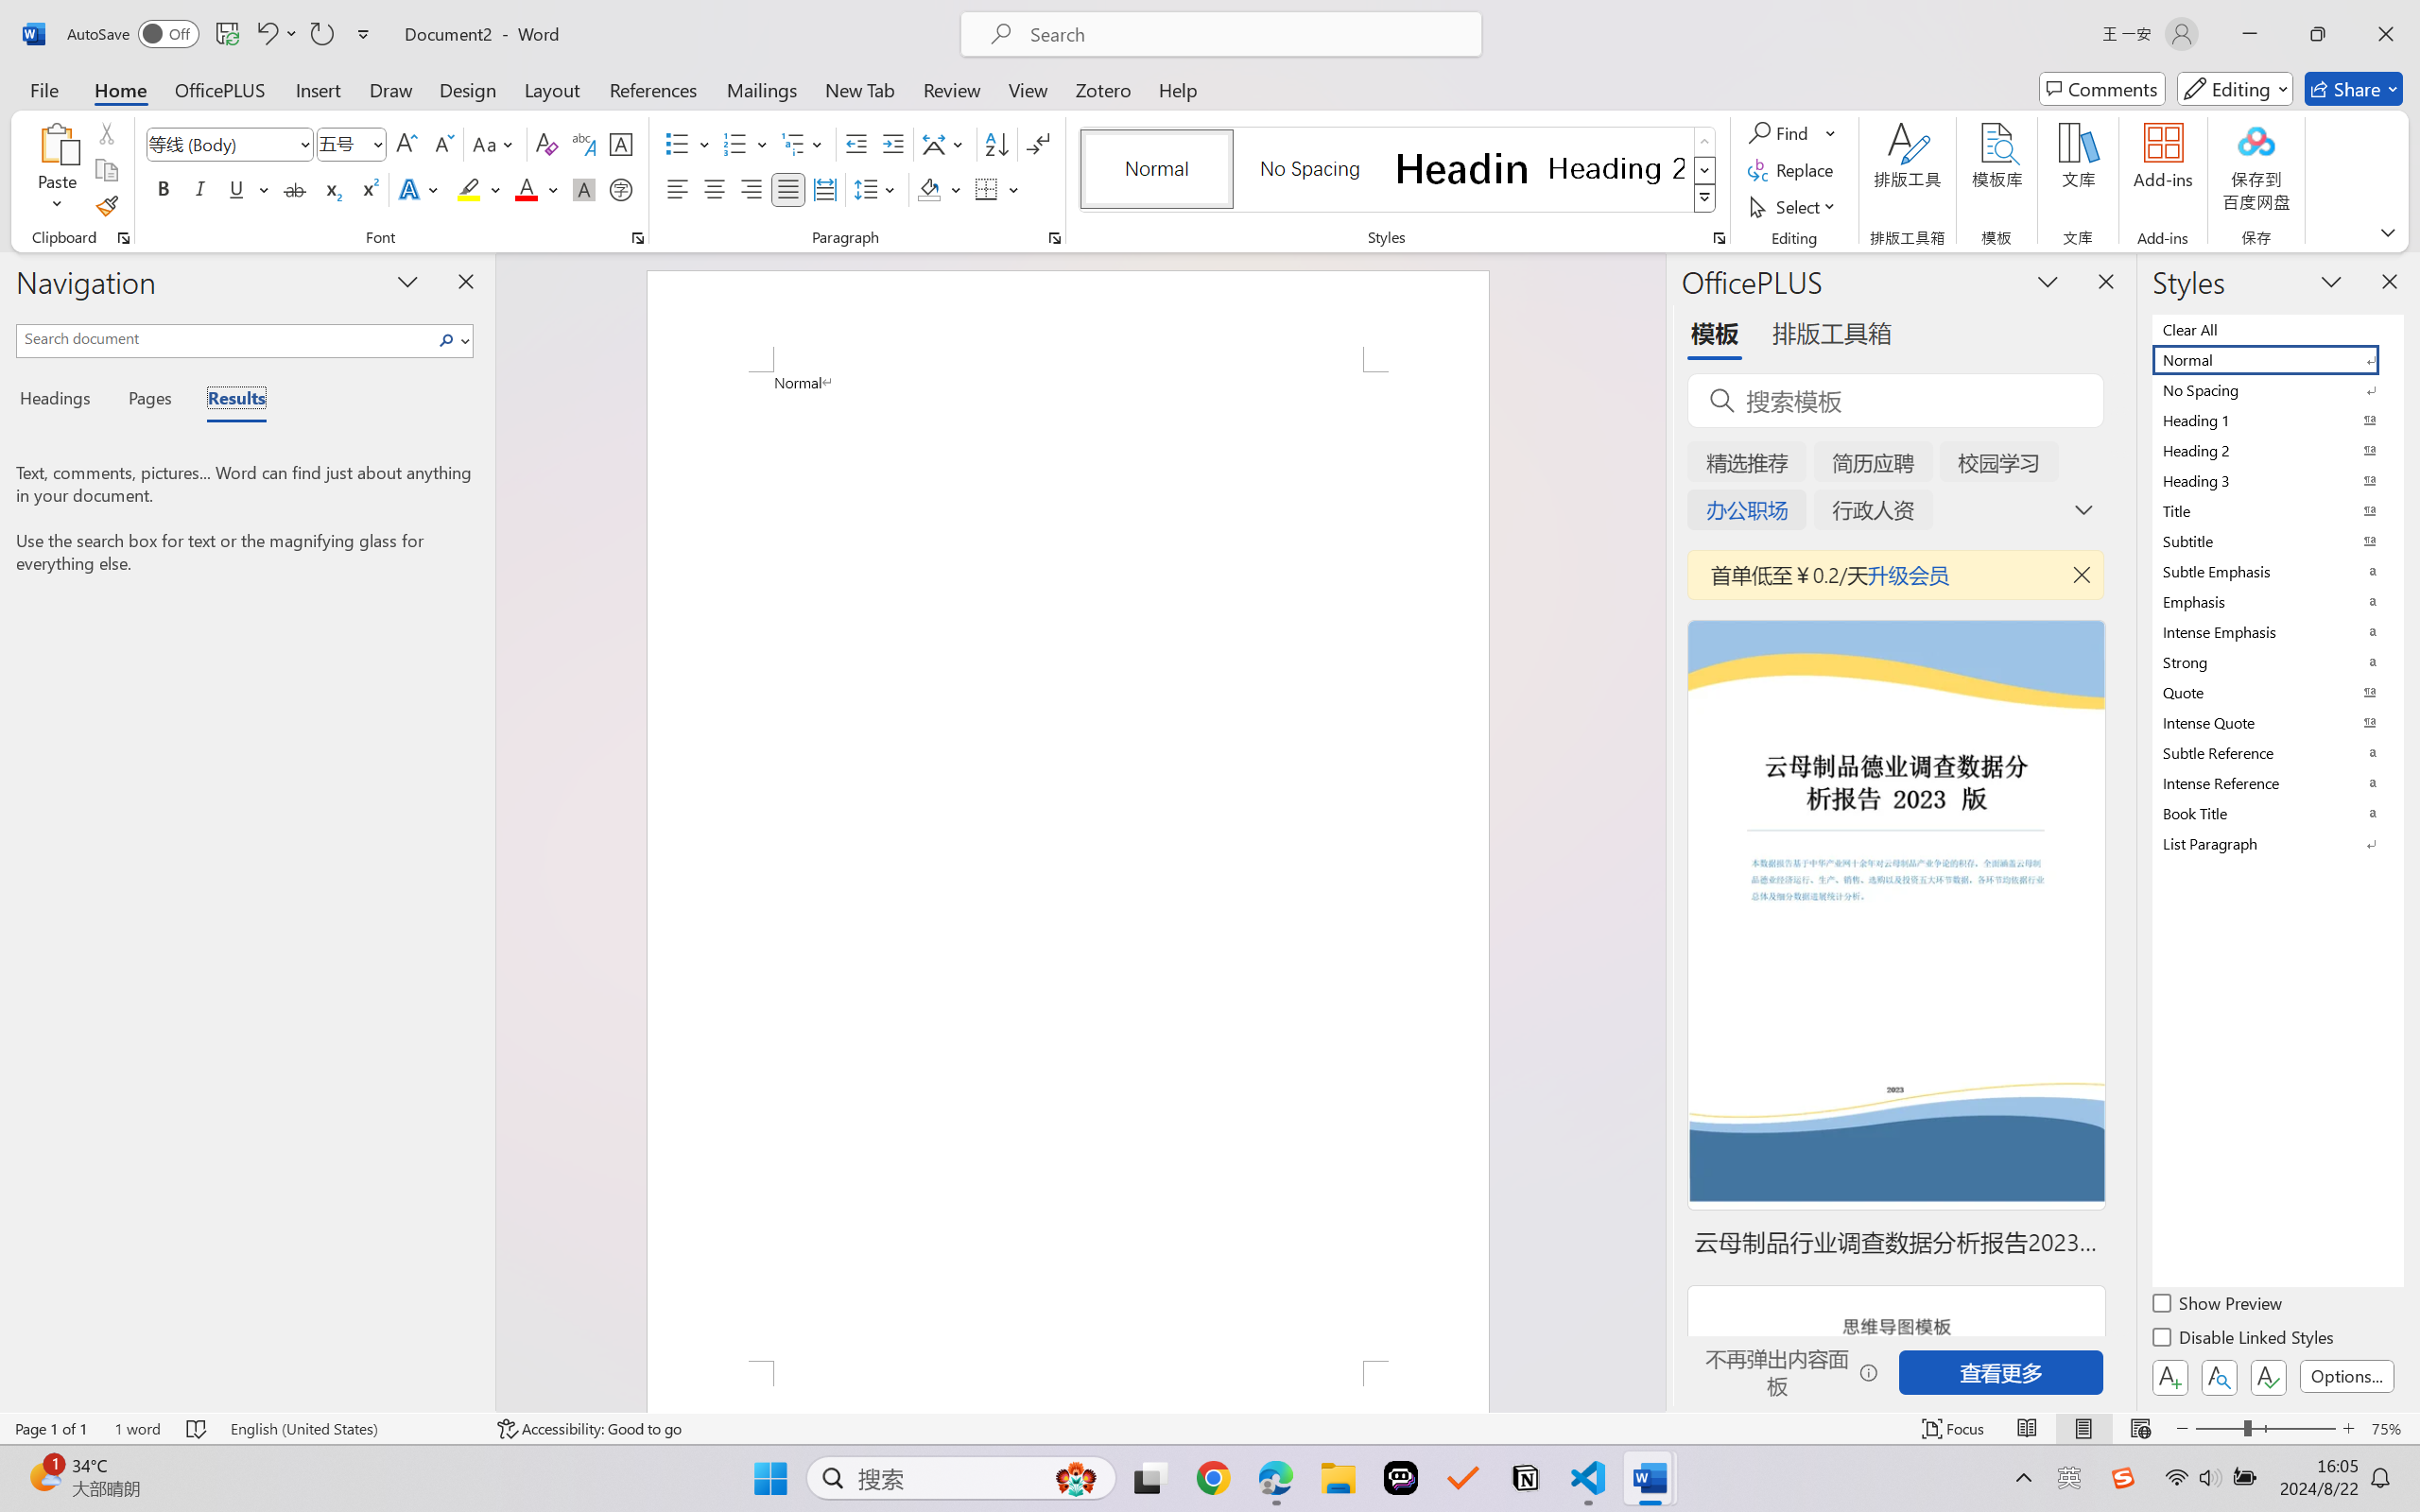 Image resolution: width=2420 pixels, height=1512 pixels. Describe the element at coordinates (1068, 866) in the screenshot. I see `Page 1 content` at that location.